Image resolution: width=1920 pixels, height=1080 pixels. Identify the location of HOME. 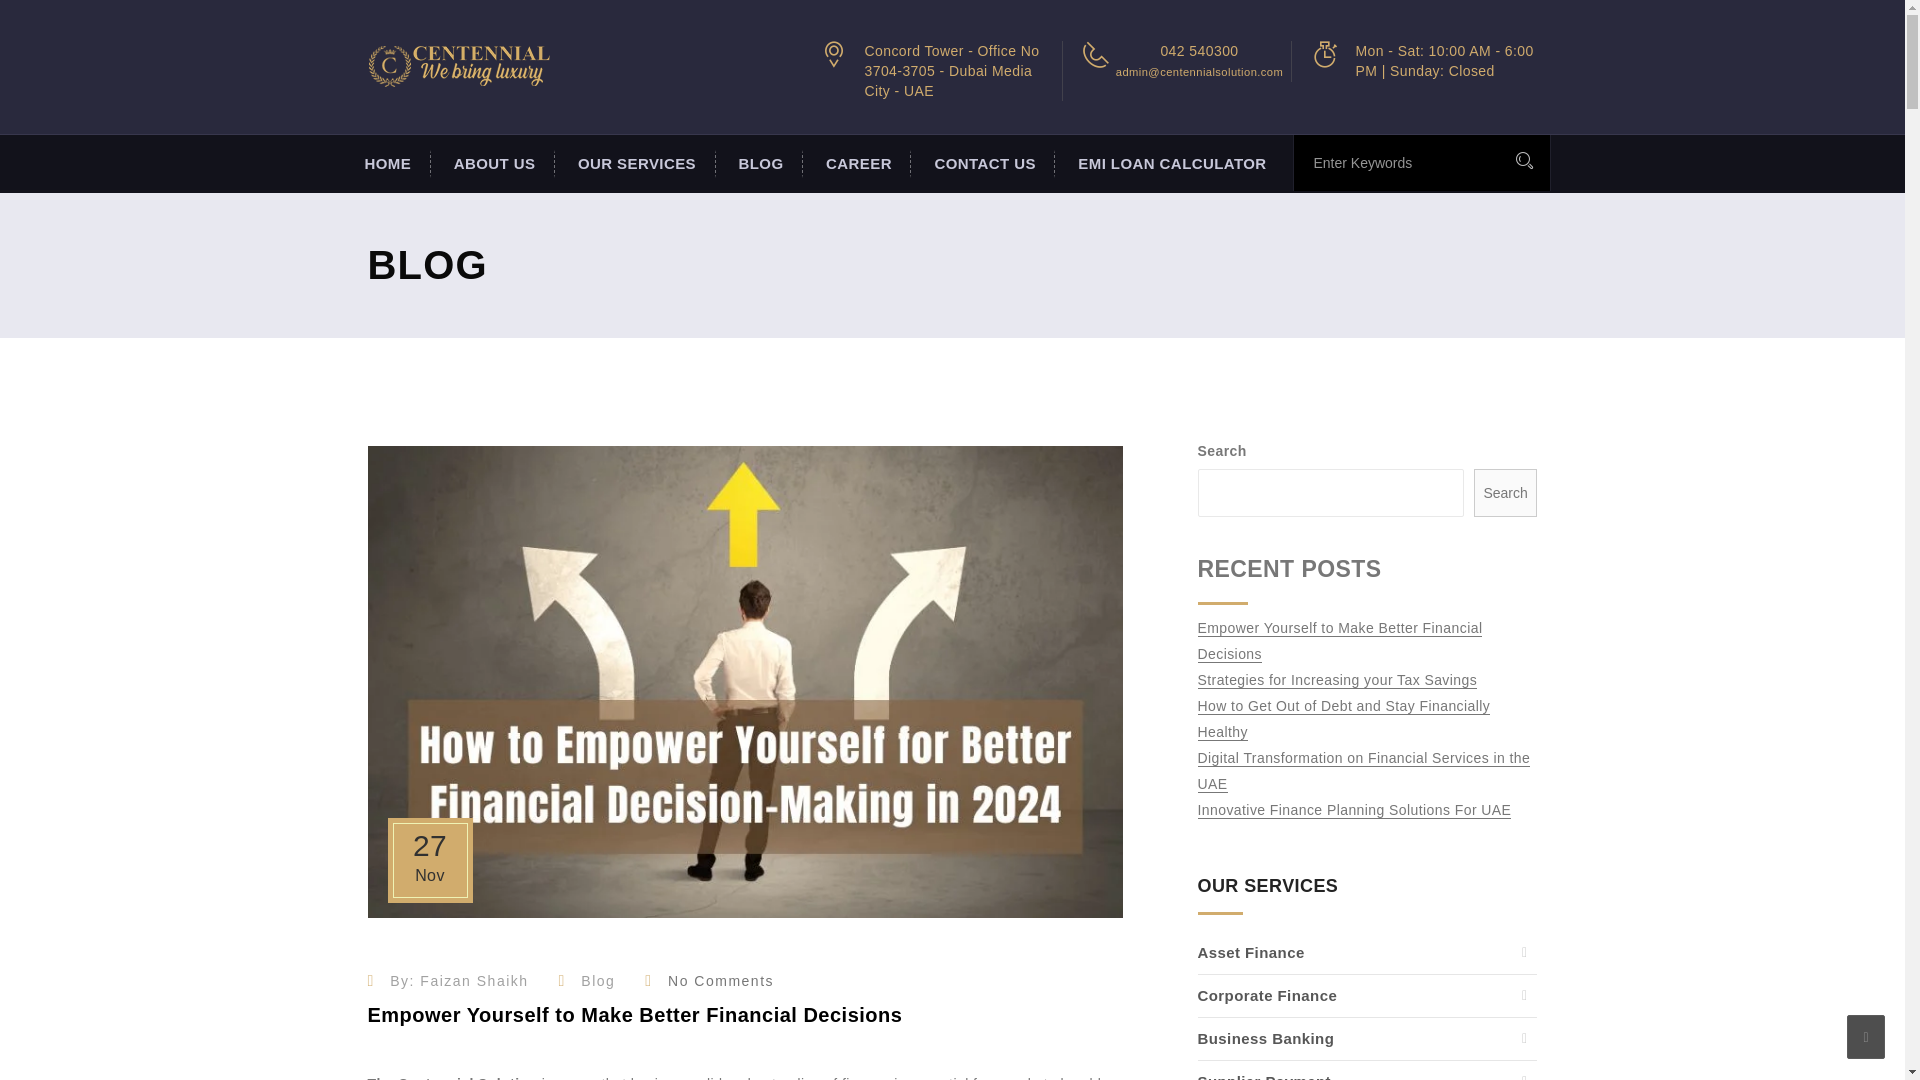
(386, 164).